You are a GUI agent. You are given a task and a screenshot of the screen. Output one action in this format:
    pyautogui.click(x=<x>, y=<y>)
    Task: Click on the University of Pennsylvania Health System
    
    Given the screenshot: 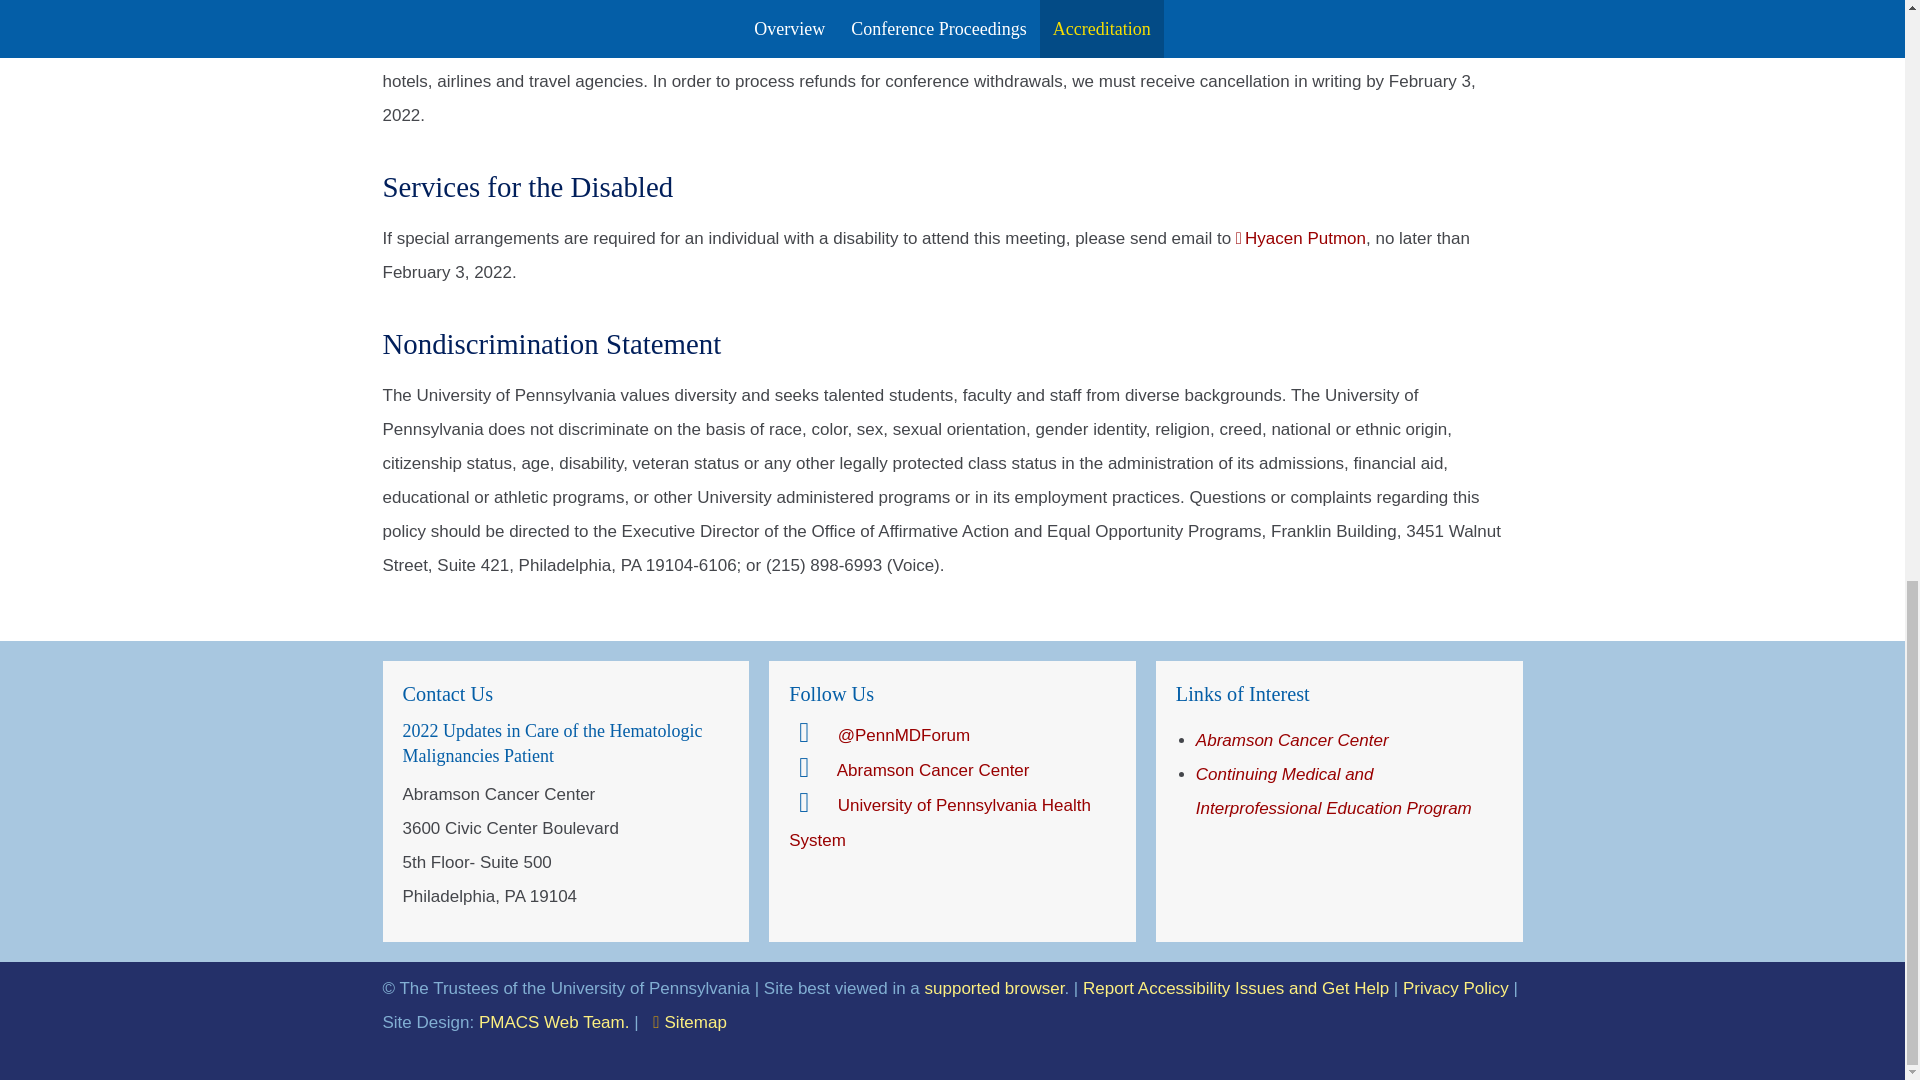 What is the action you would take?
    pyautogui.click(x=940, y=823)
    